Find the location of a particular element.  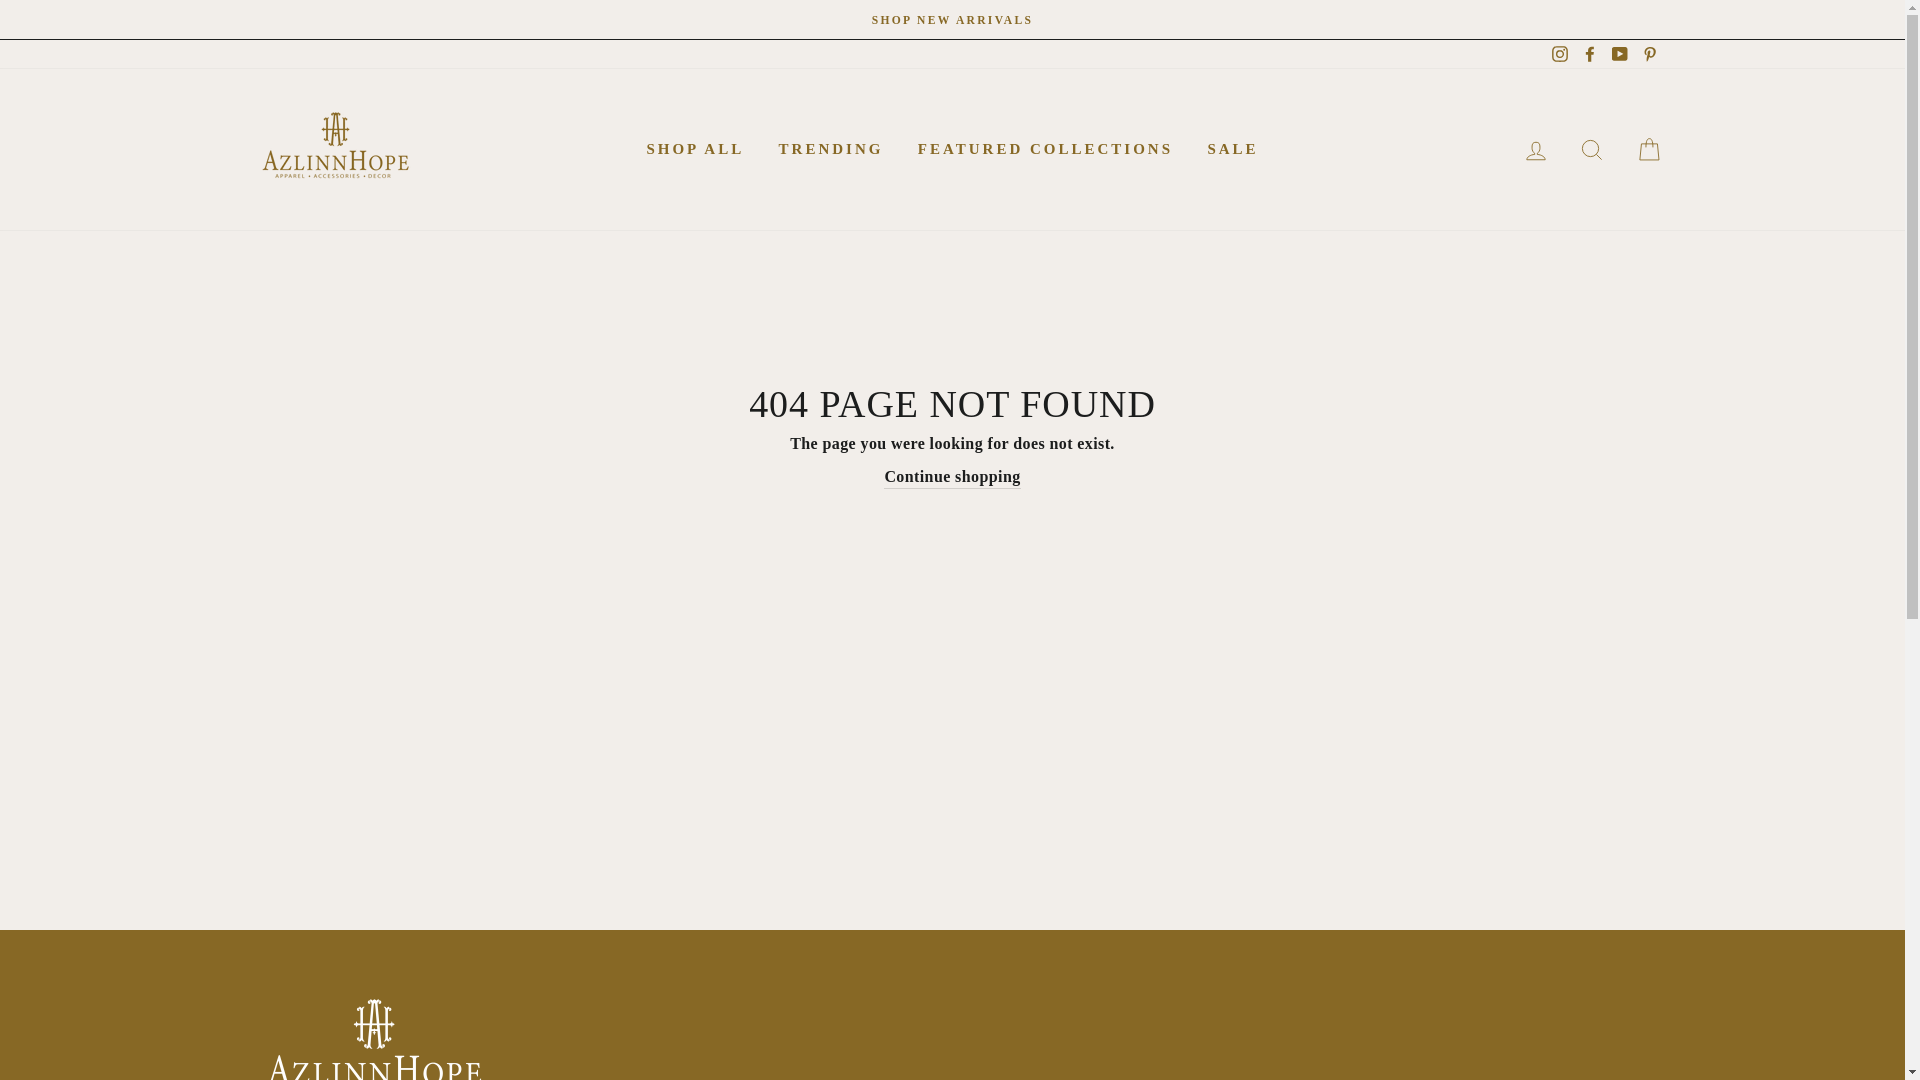

Azlinn Hope on Instagram is located at coordinates (1560, 54).